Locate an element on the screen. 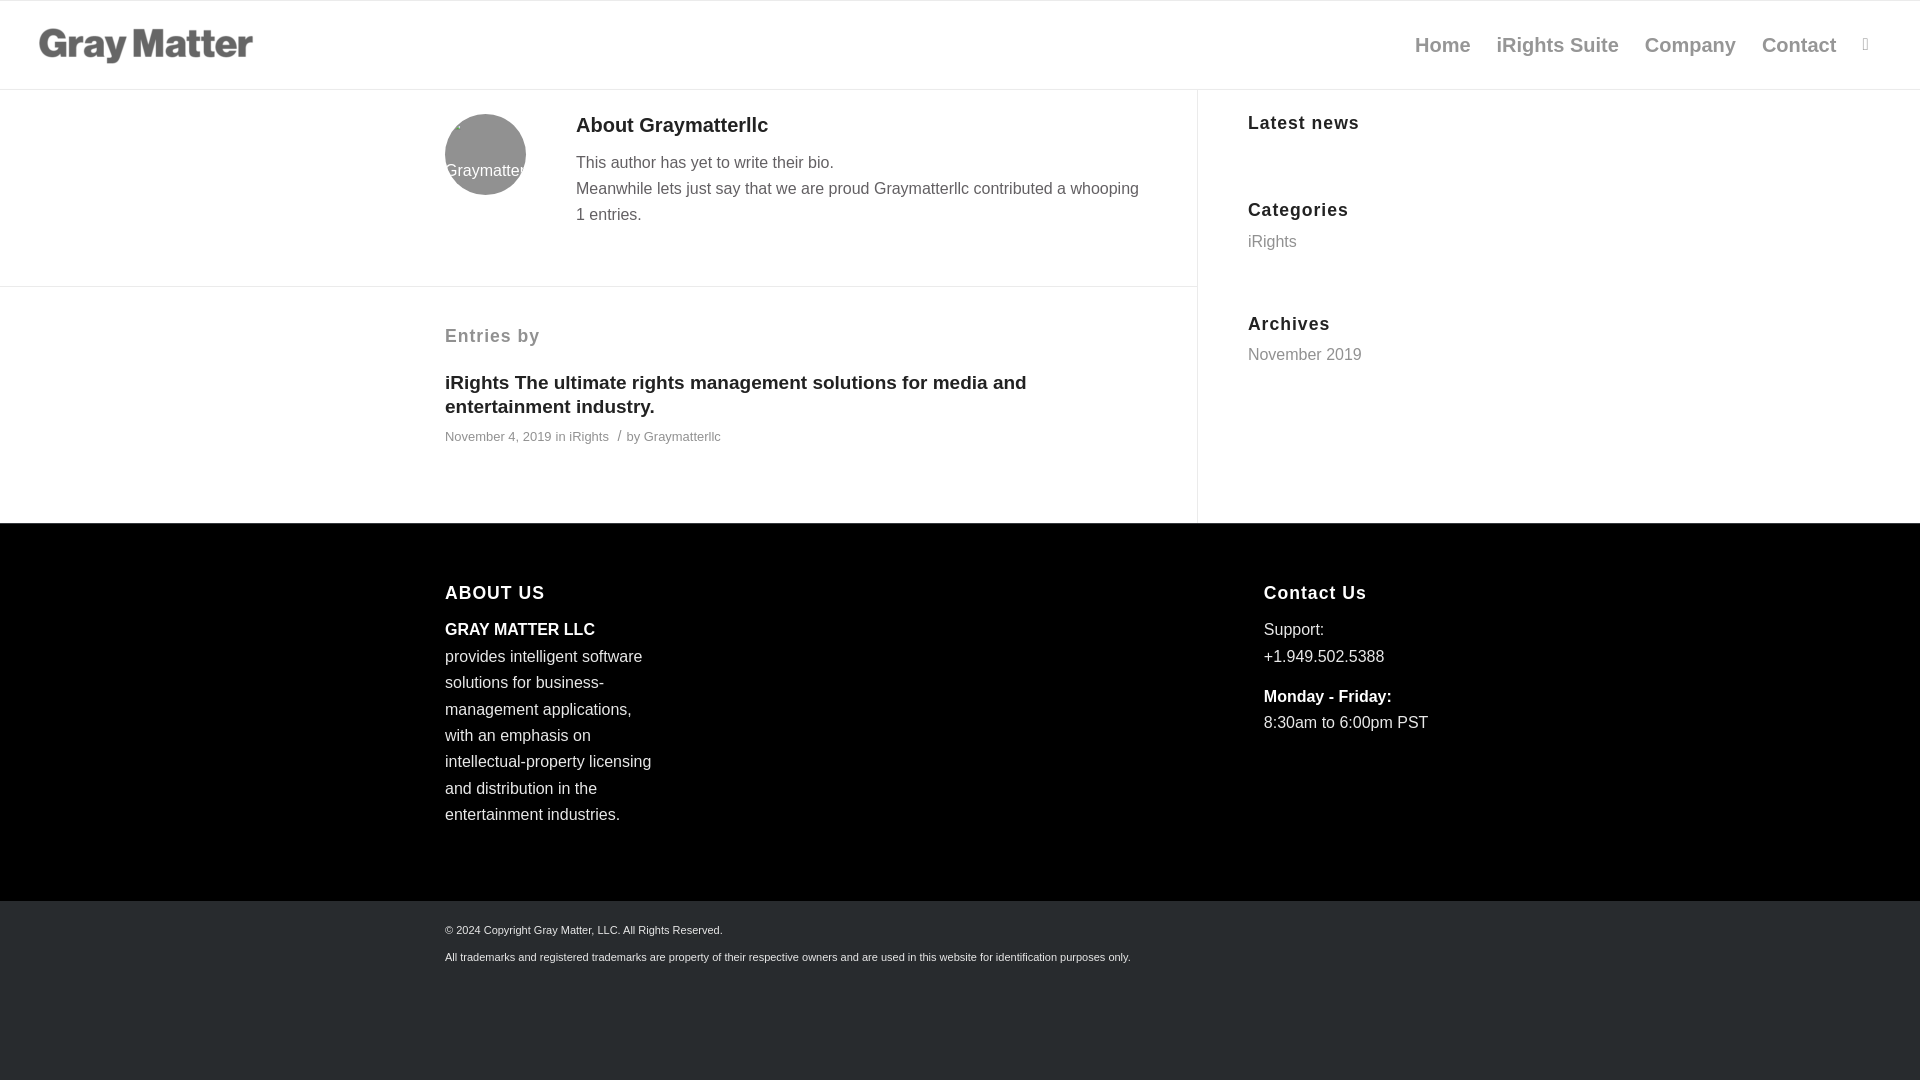  Company is located at coordinates (1690, 44).